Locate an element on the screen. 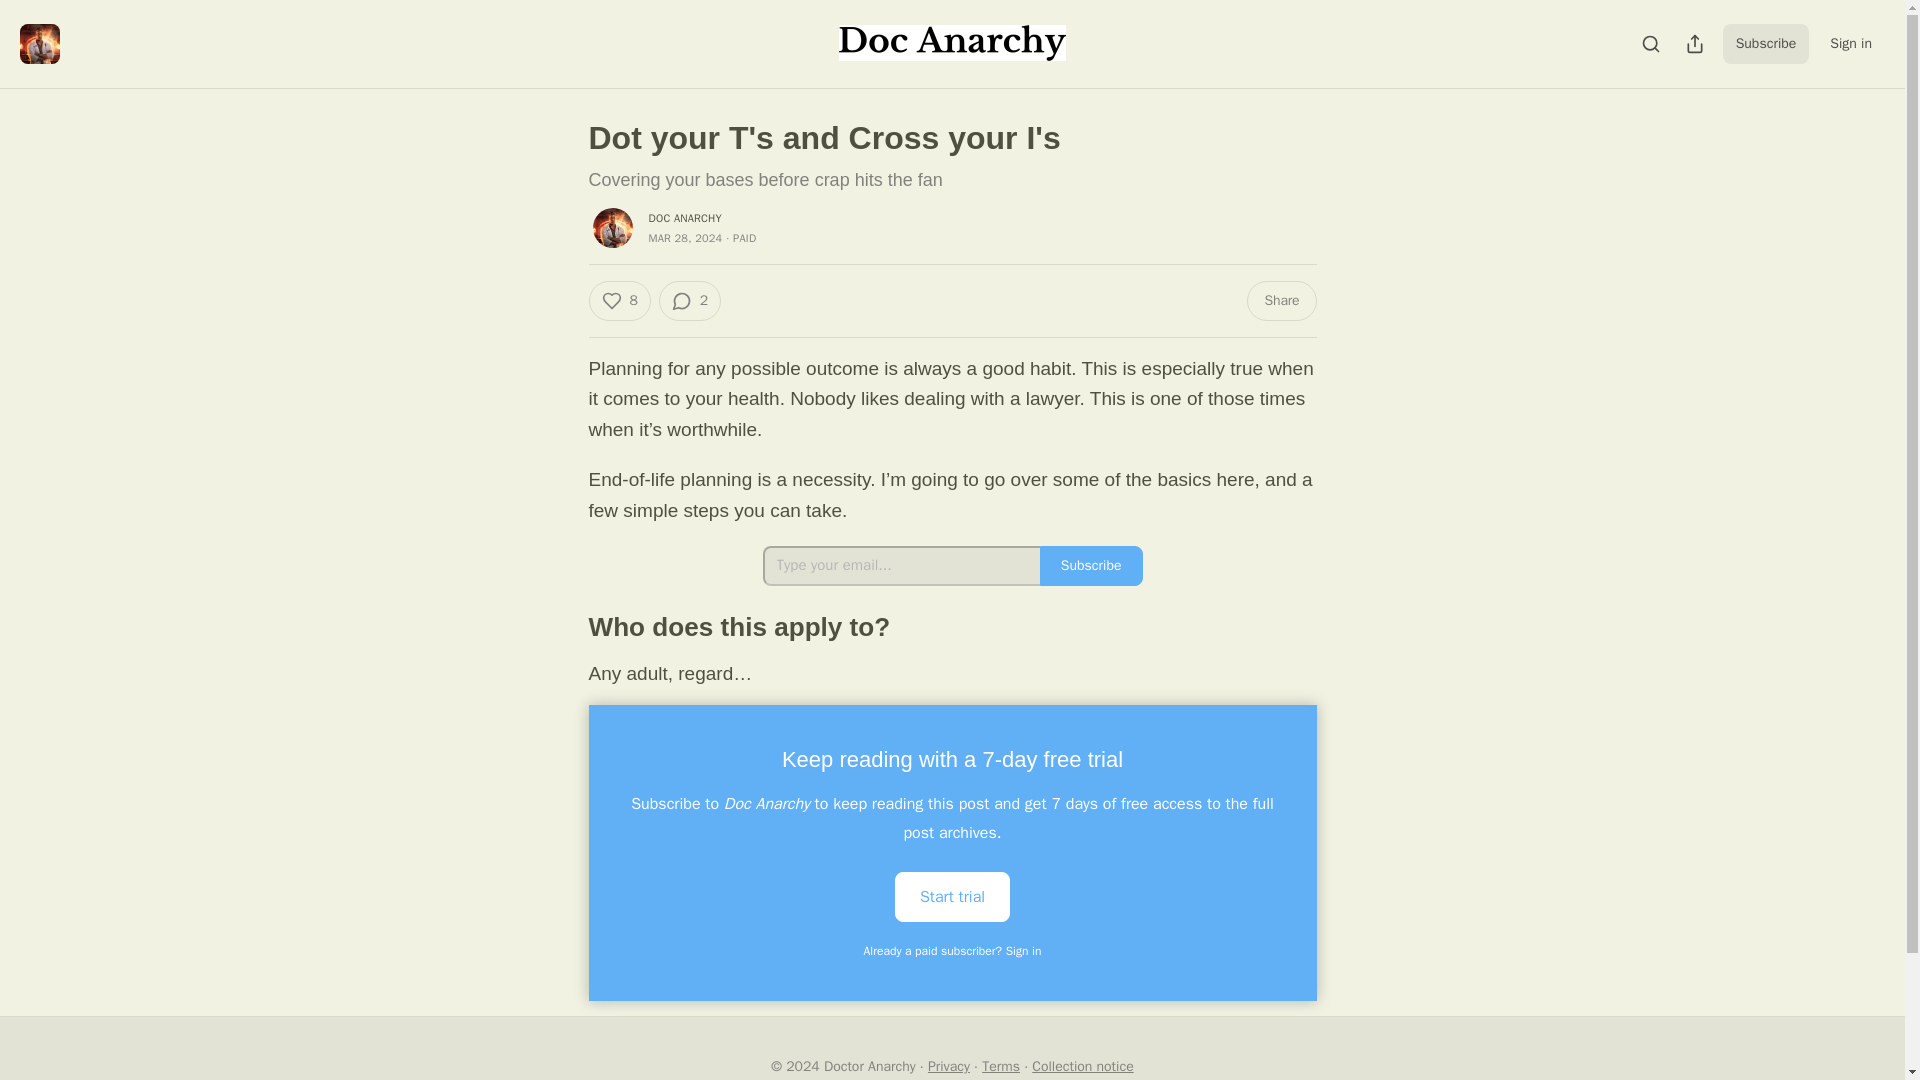  Share is located at coordinates (1280, 300).